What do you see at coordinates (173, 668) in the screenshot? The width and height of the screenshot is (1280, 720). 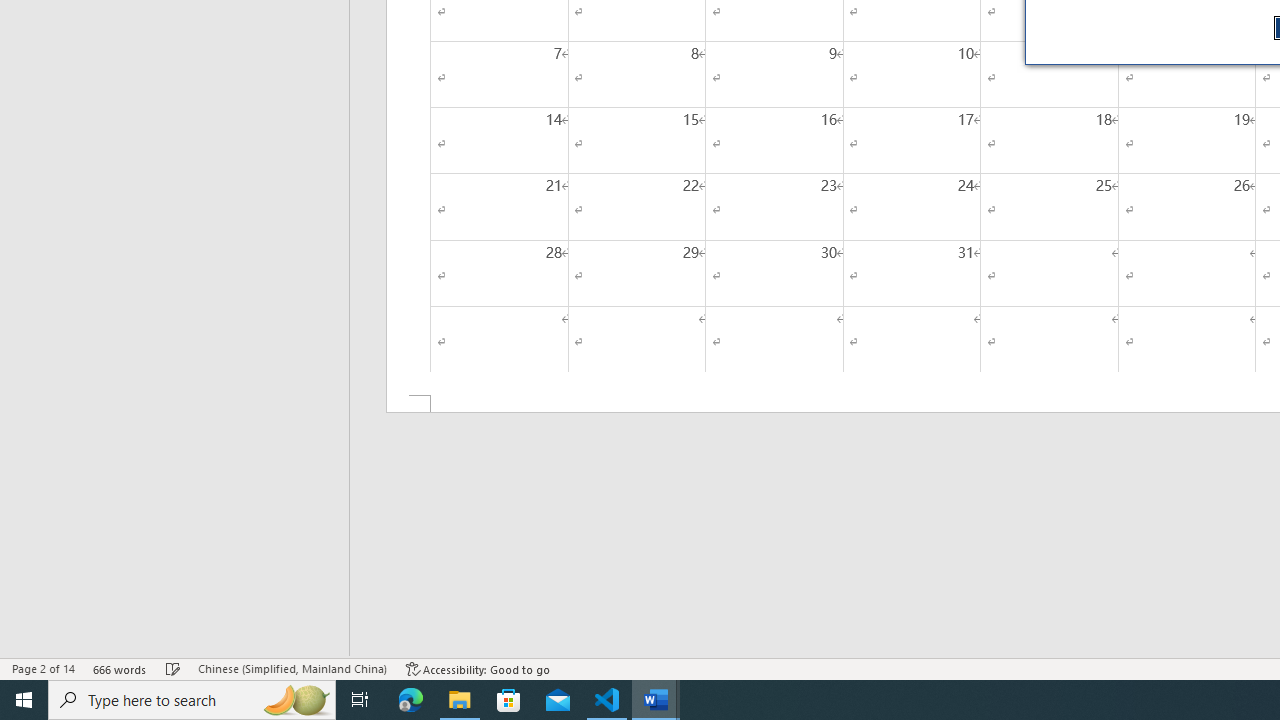 I see `Spelling and Grammar Check Checking` at bounding box center [173, 668].